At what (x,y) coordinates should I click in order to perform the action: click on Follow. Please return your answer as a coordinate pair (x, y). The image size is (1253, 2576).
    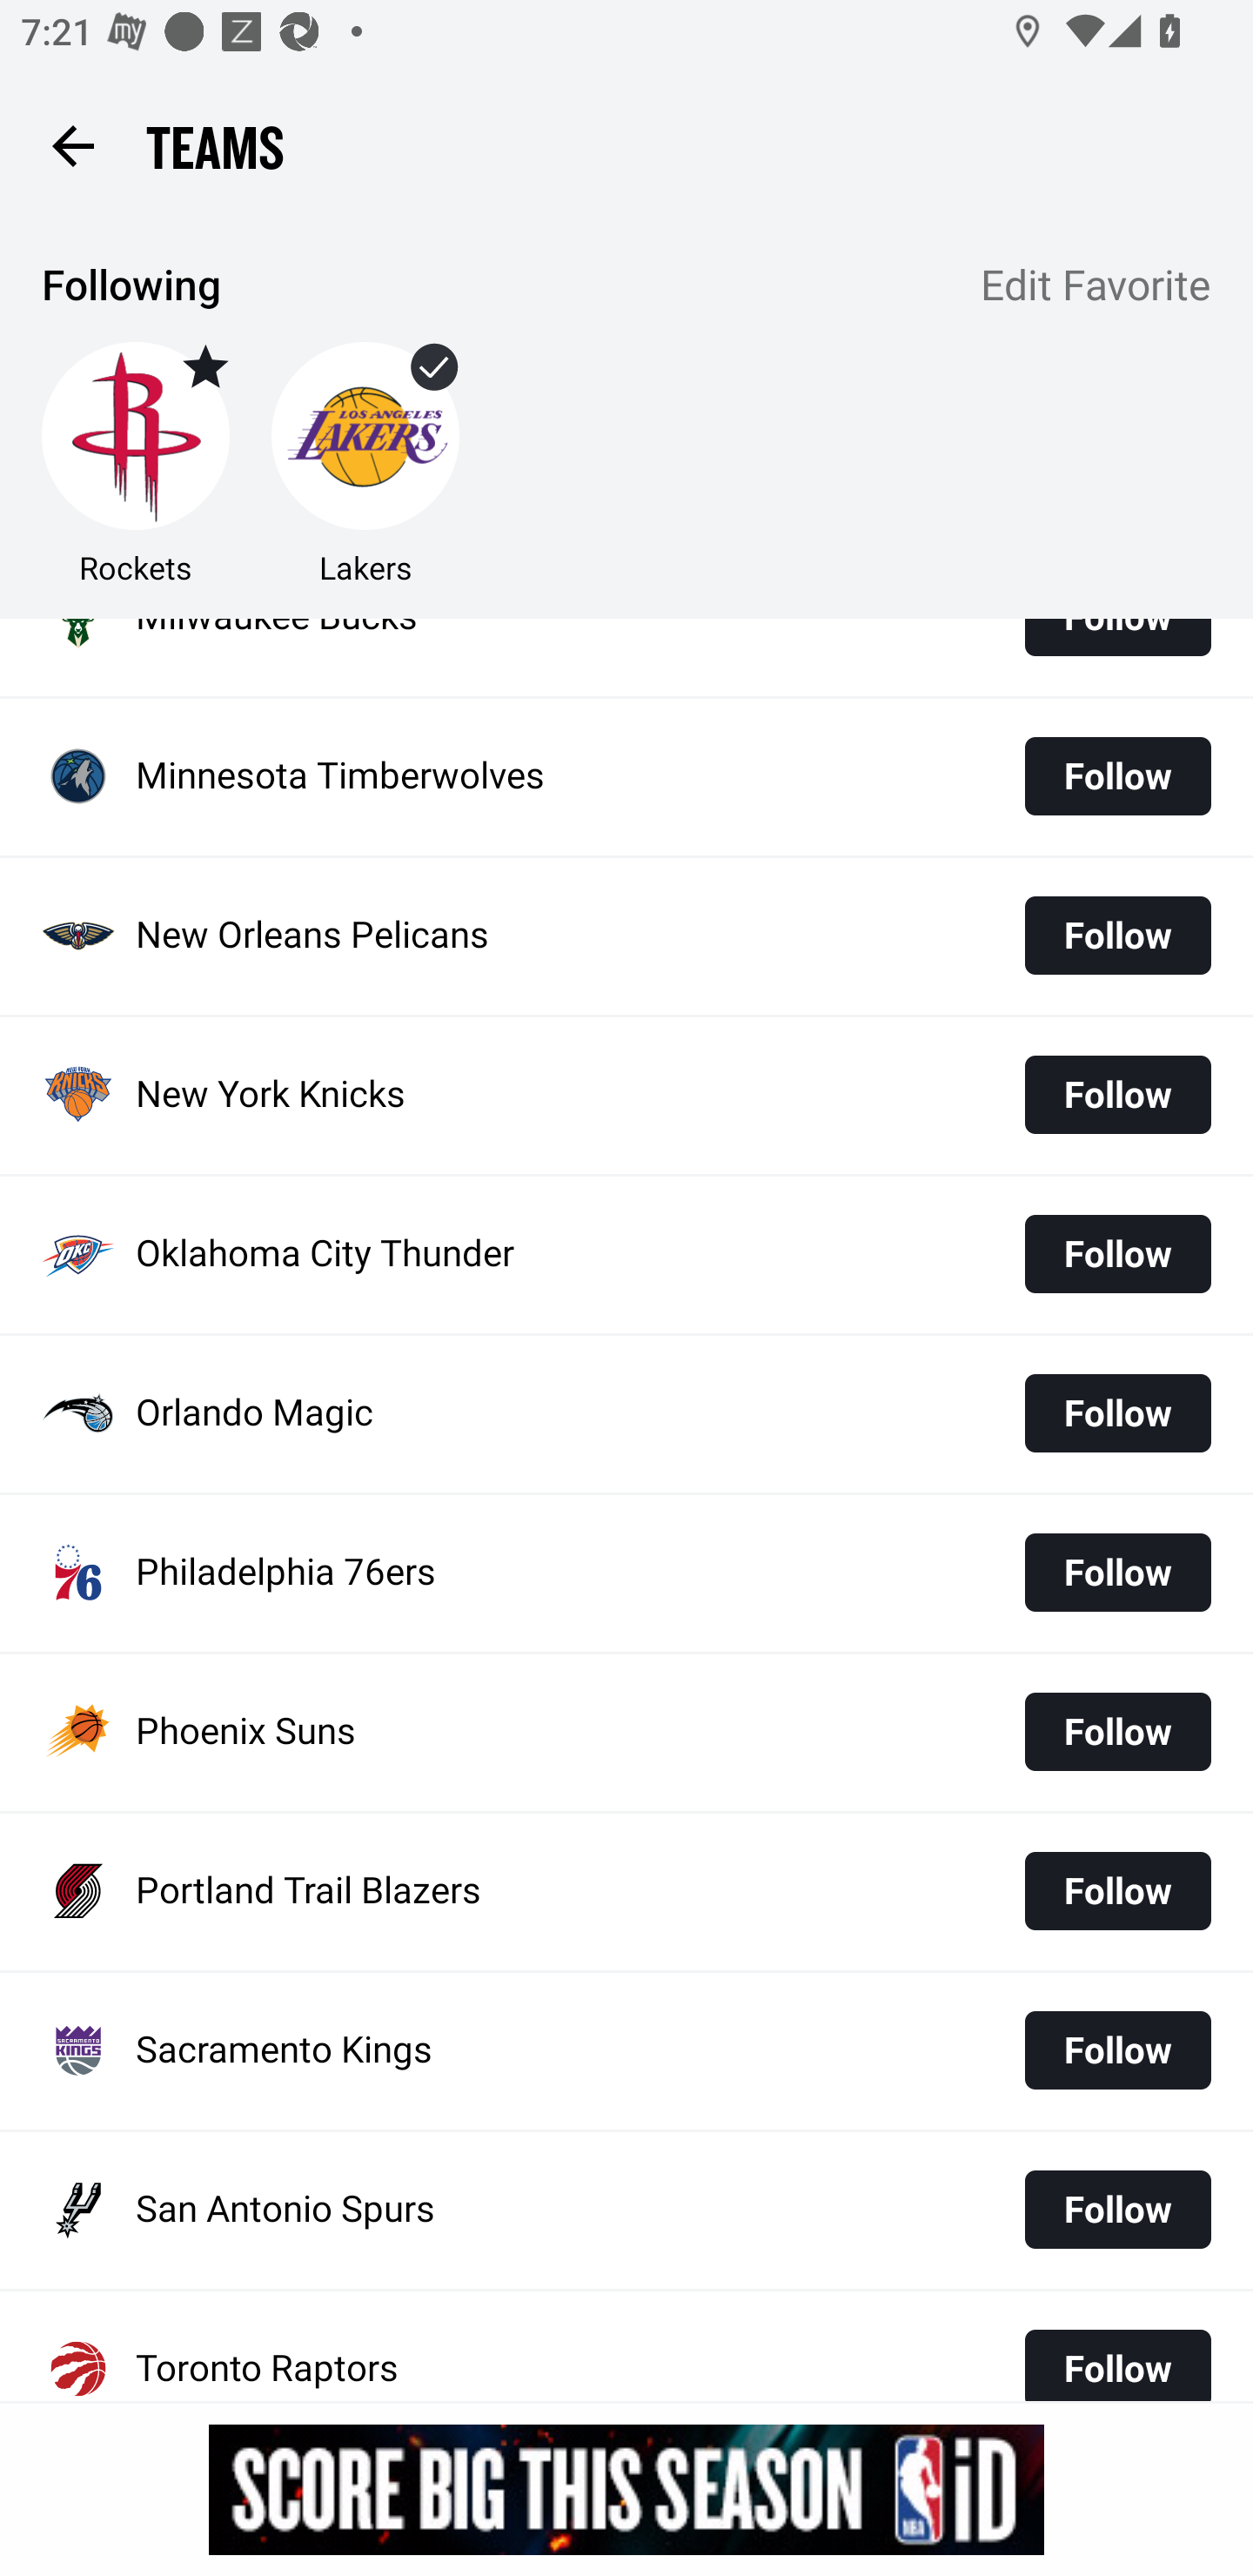
    Looking at the image, I should click on (1117, 1095).